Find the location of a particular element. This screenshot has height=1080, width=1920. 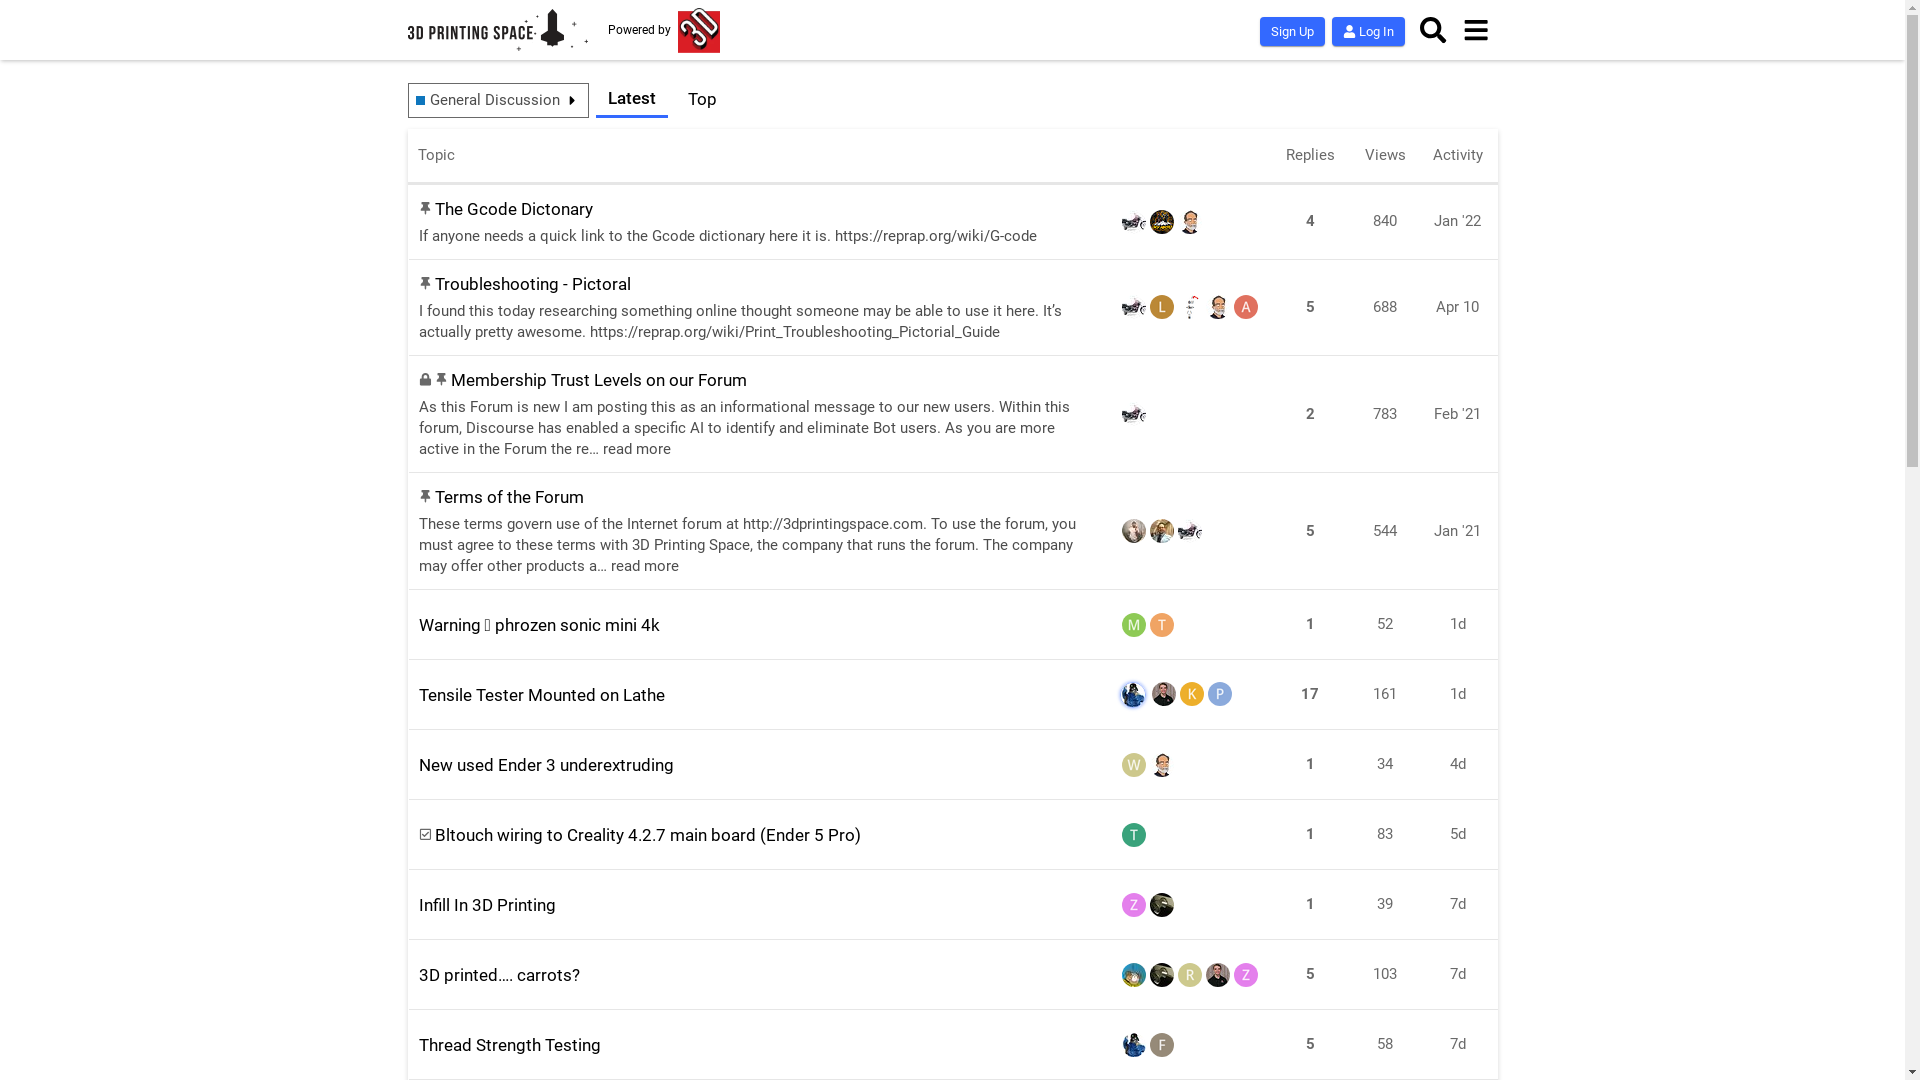

mykepredko - Most Recent Poster is located at coordinates (1190, 222).